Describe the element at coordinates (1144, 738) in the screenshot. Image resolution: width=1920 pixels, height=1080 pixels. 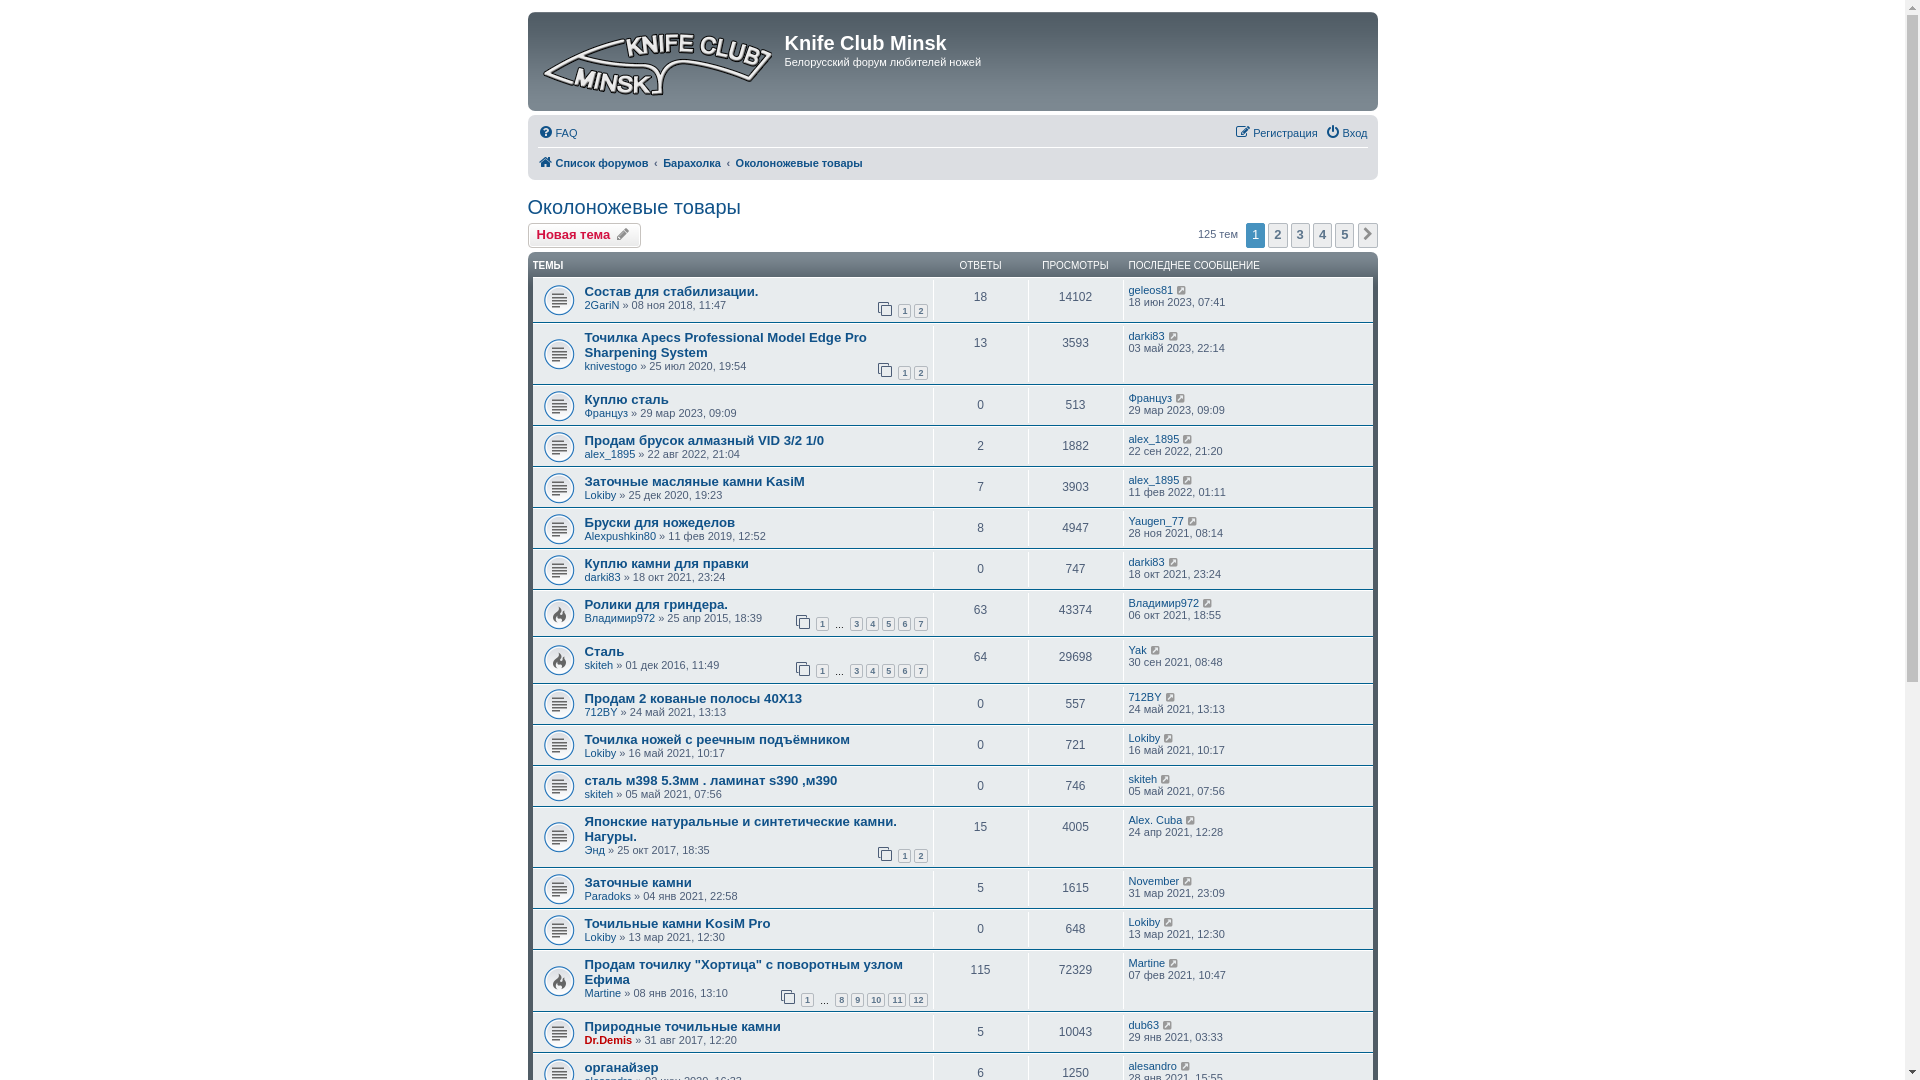
I see `Lokiby` at that location.